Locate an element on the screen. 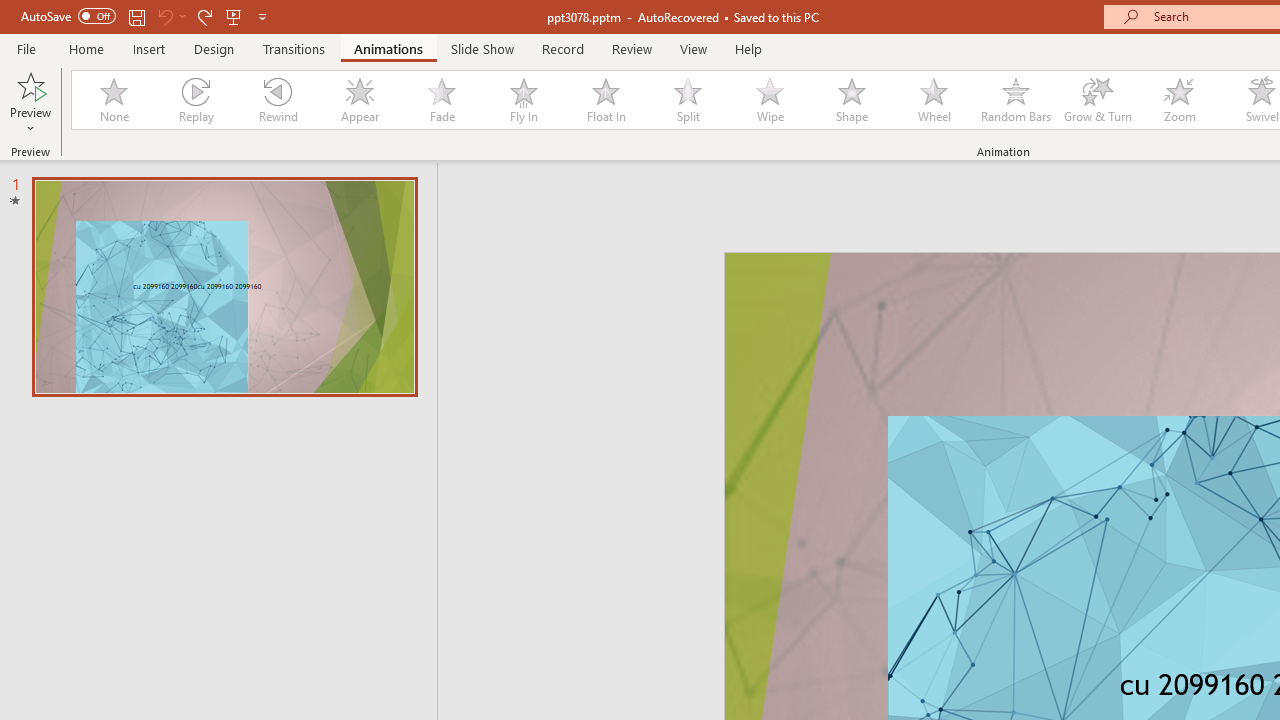 The height and width of the screenshot is (720, 1280). Grow & Turn is located at coordinates (1098, 100).